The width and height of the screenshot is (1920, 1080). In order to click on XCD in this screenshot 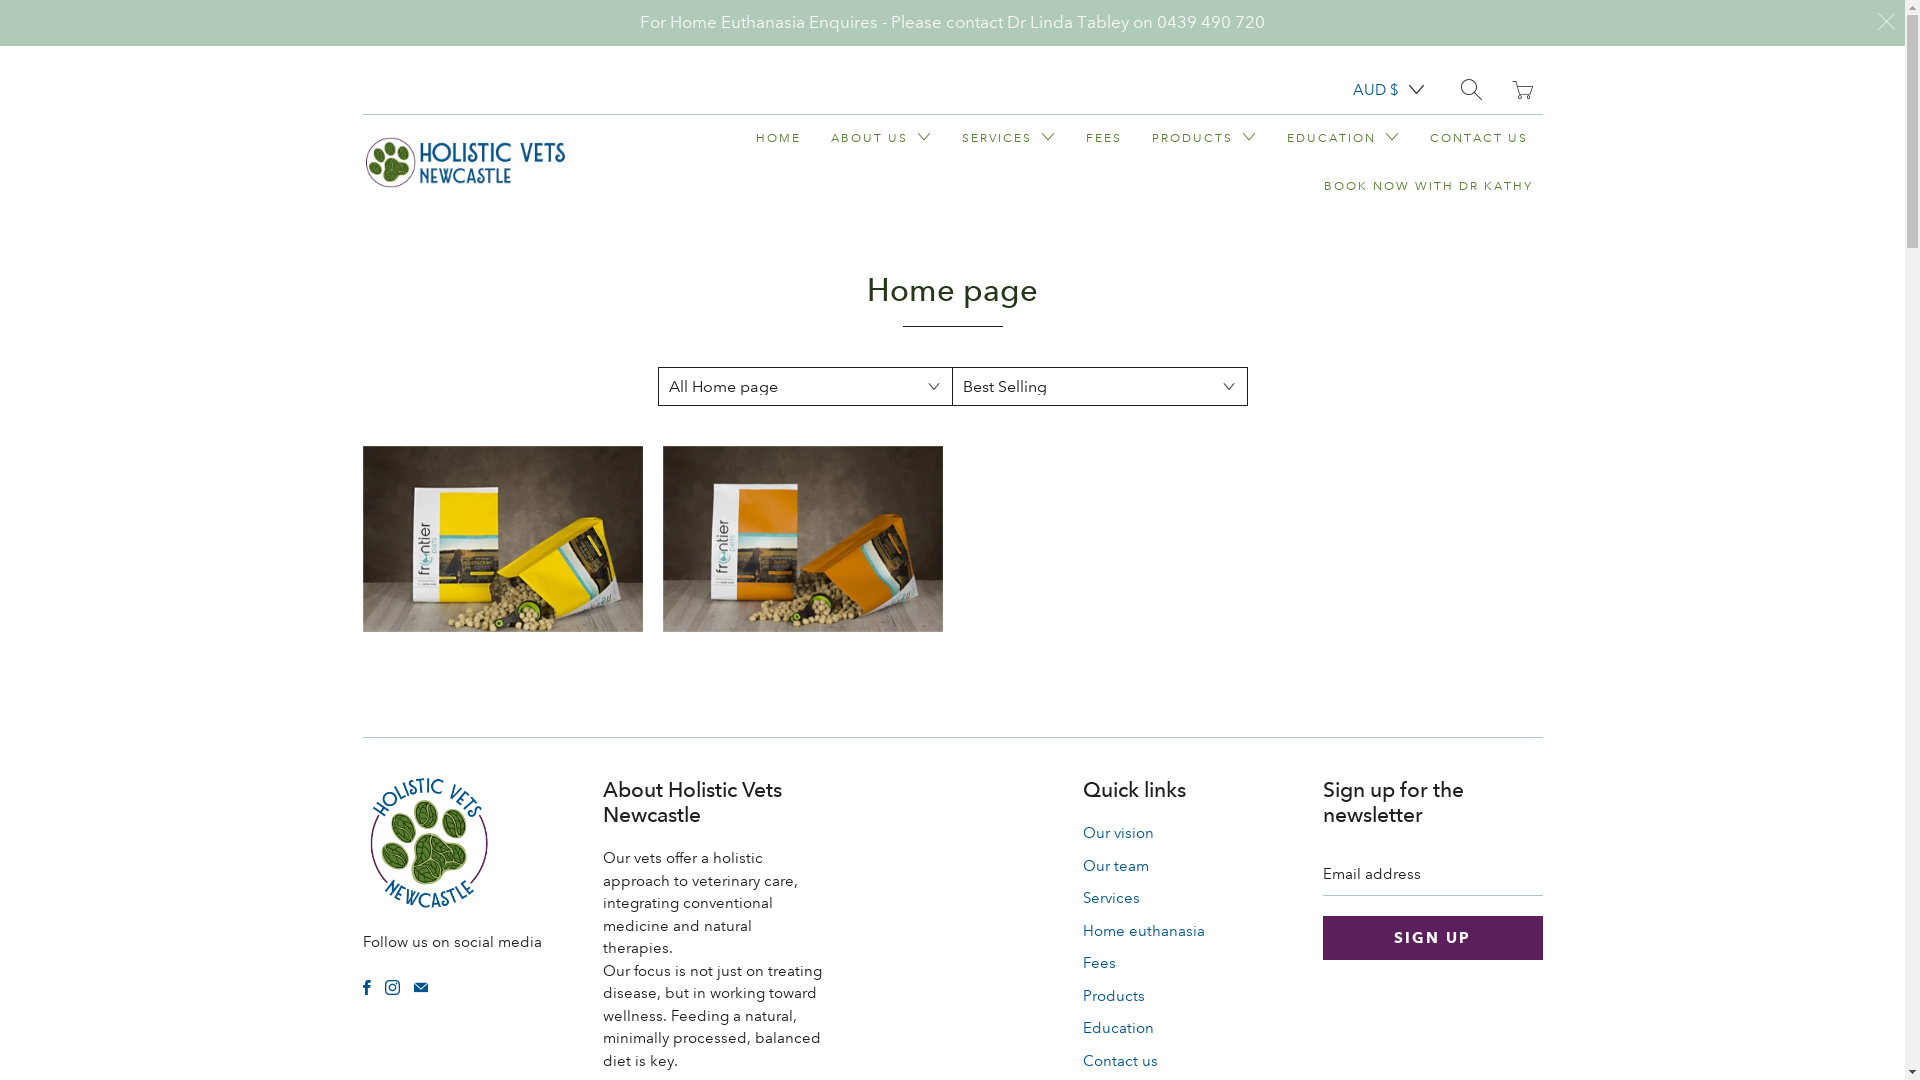, I will do `click(1499, 977)`.